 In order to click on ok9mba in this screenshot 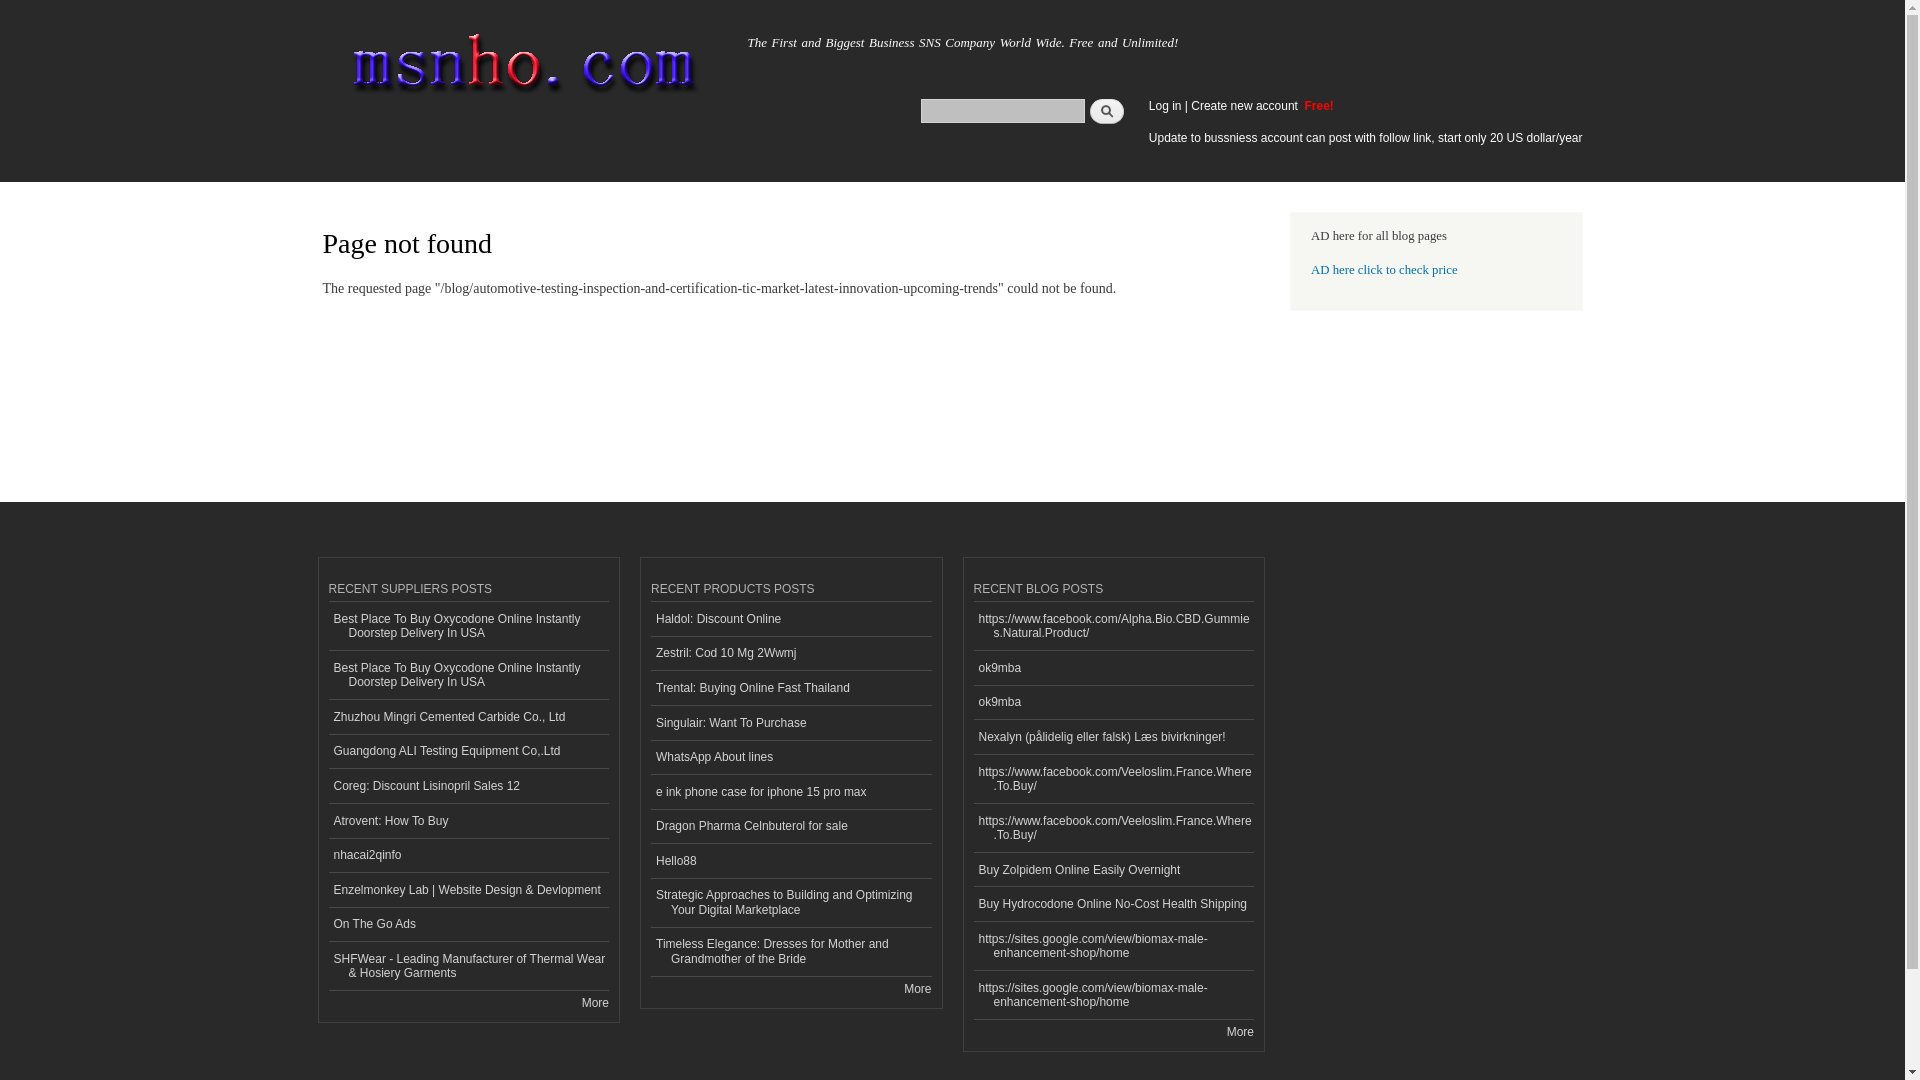, I will do `click(1114, 703)`.